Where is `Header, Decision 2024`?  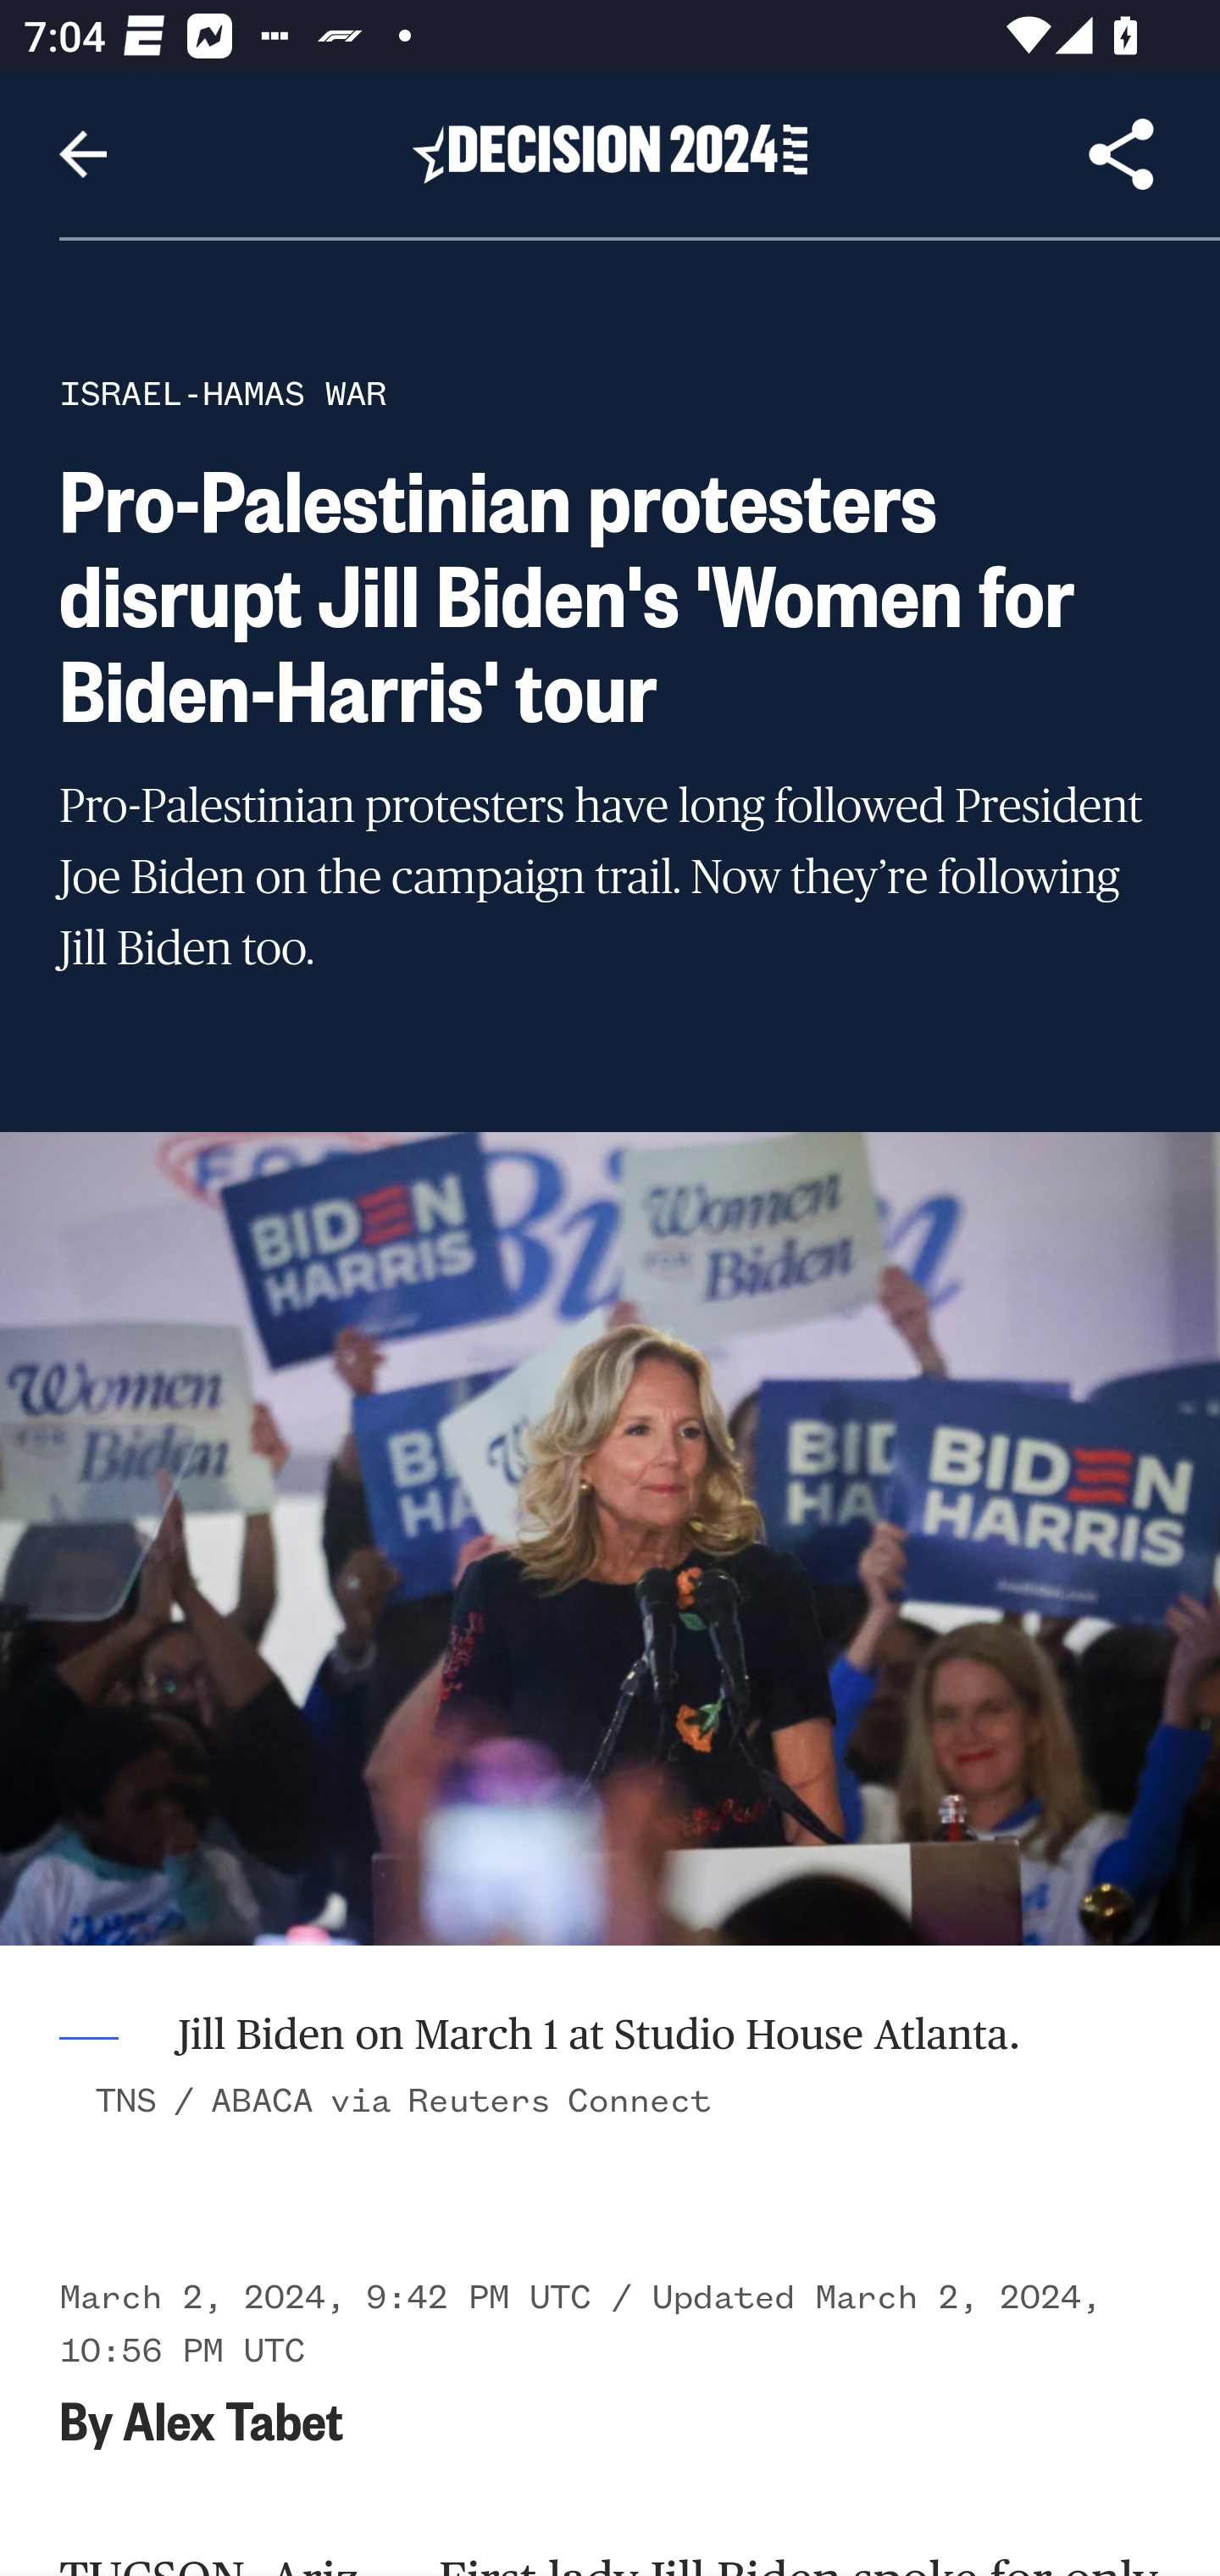
Header, Decision 2024 is located at coordinates (610, 153).